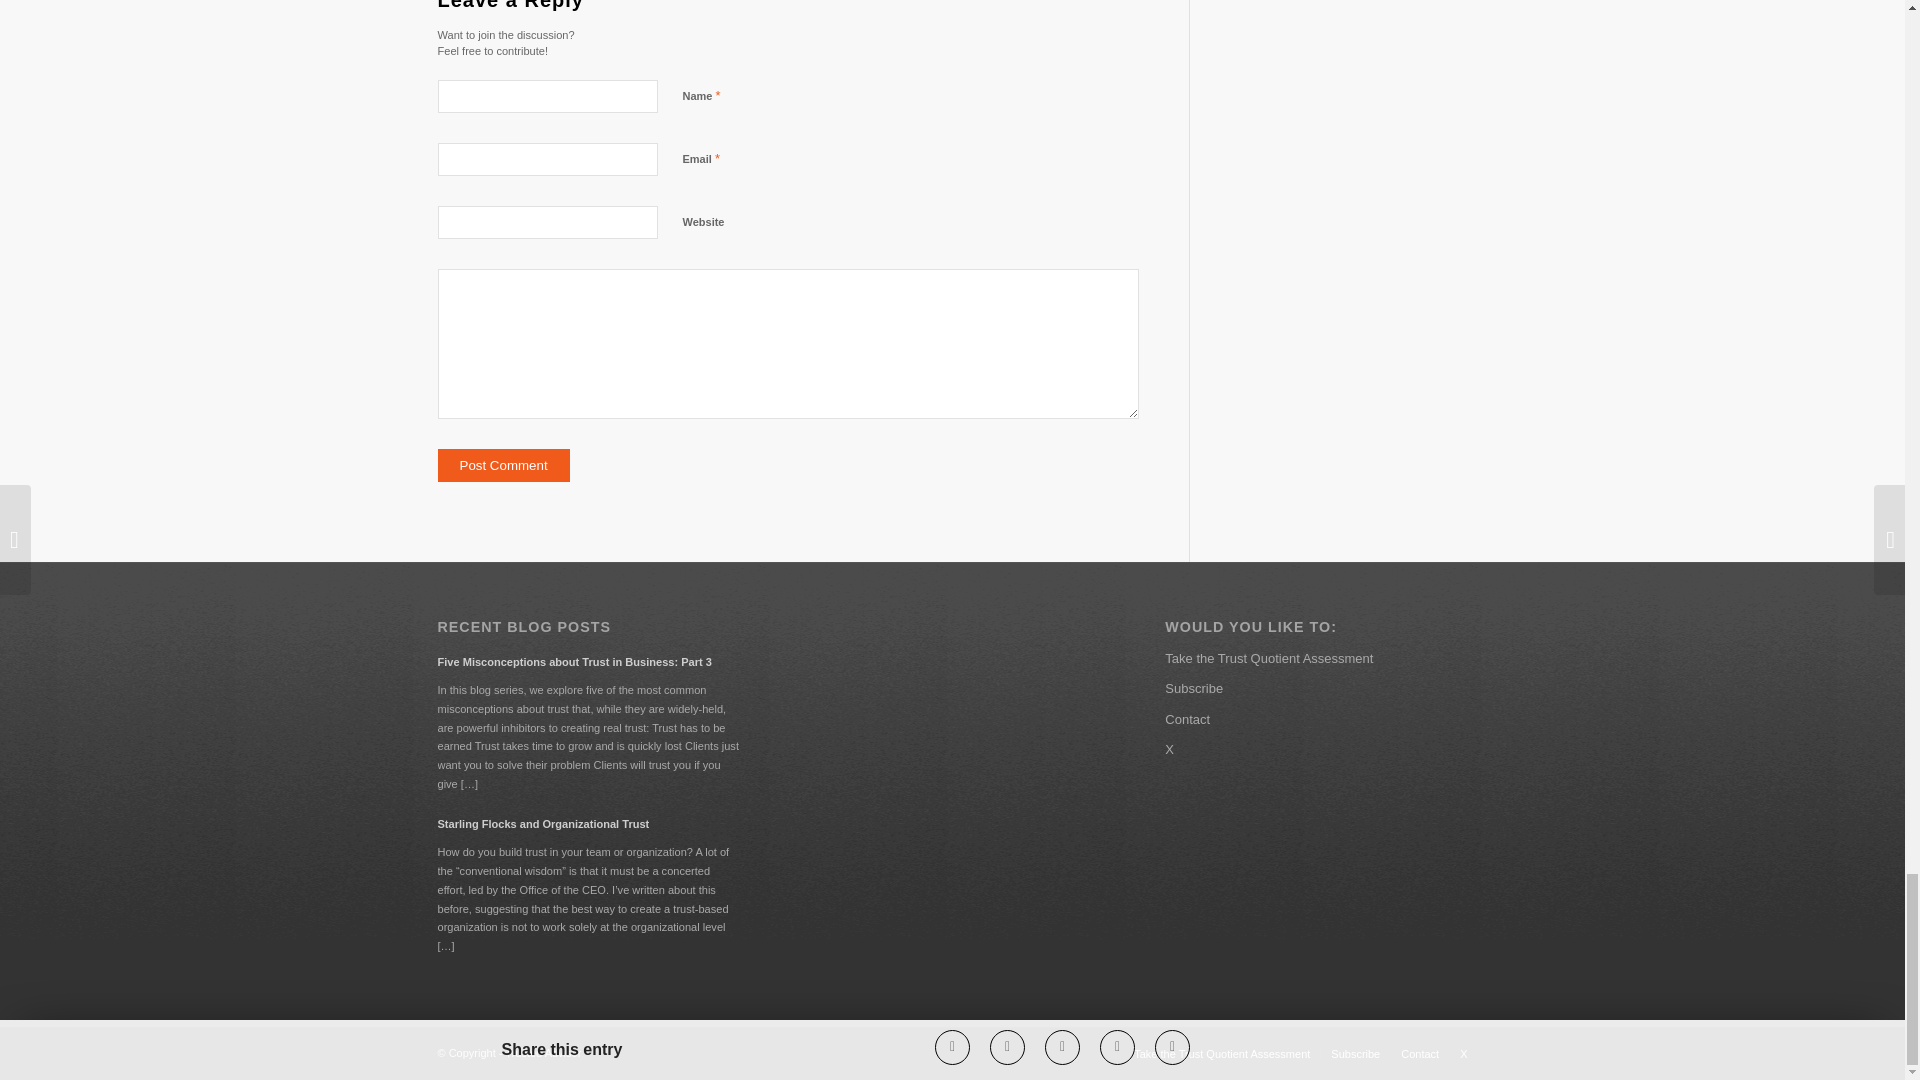 The image size is (1920, 1080). What do you see at coordinates (504, 465) in the screenshot?
I see `Post Comment` at bounding box center [504, 465].